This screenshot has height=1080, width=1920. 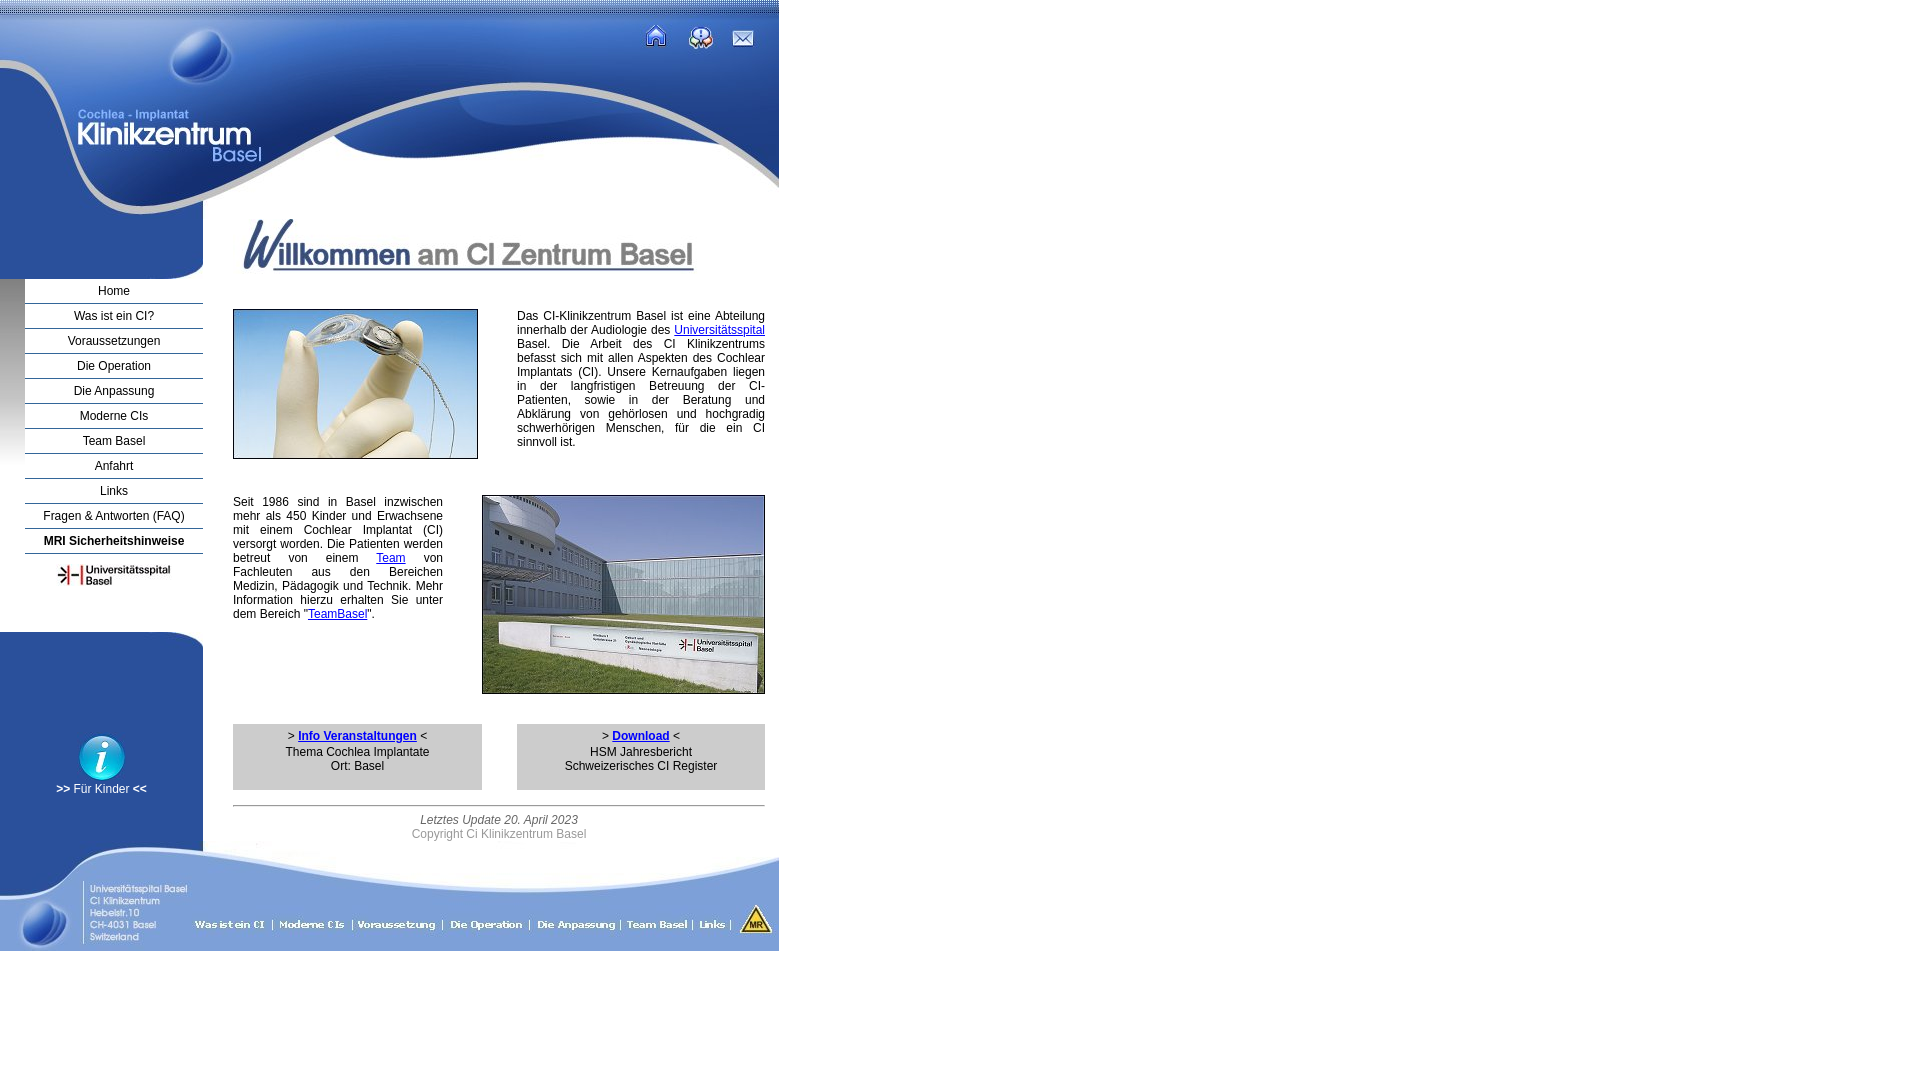 What do you see at coordinates (640, 736) in the screenshot?
I see `Download` at bounding box center [640, 736].